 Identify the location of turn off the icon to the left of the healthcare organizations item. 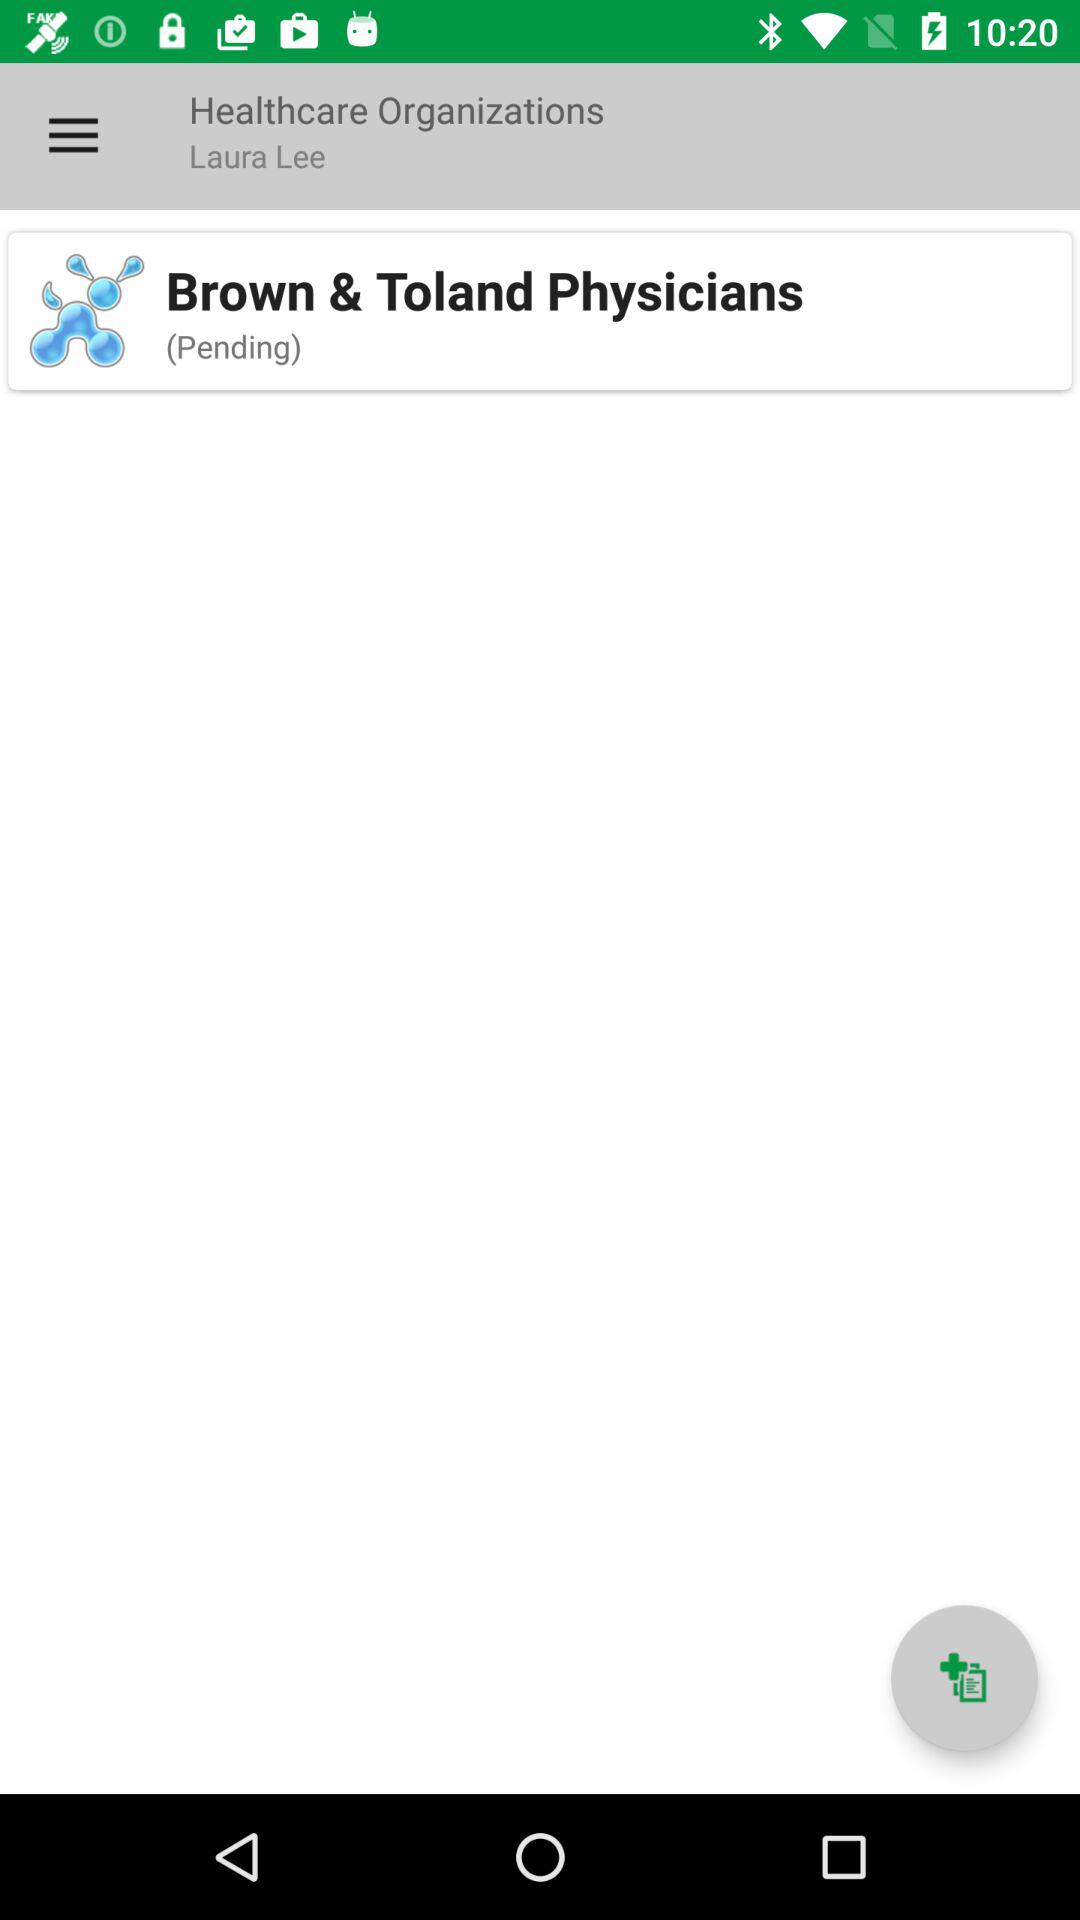
(73, 136).